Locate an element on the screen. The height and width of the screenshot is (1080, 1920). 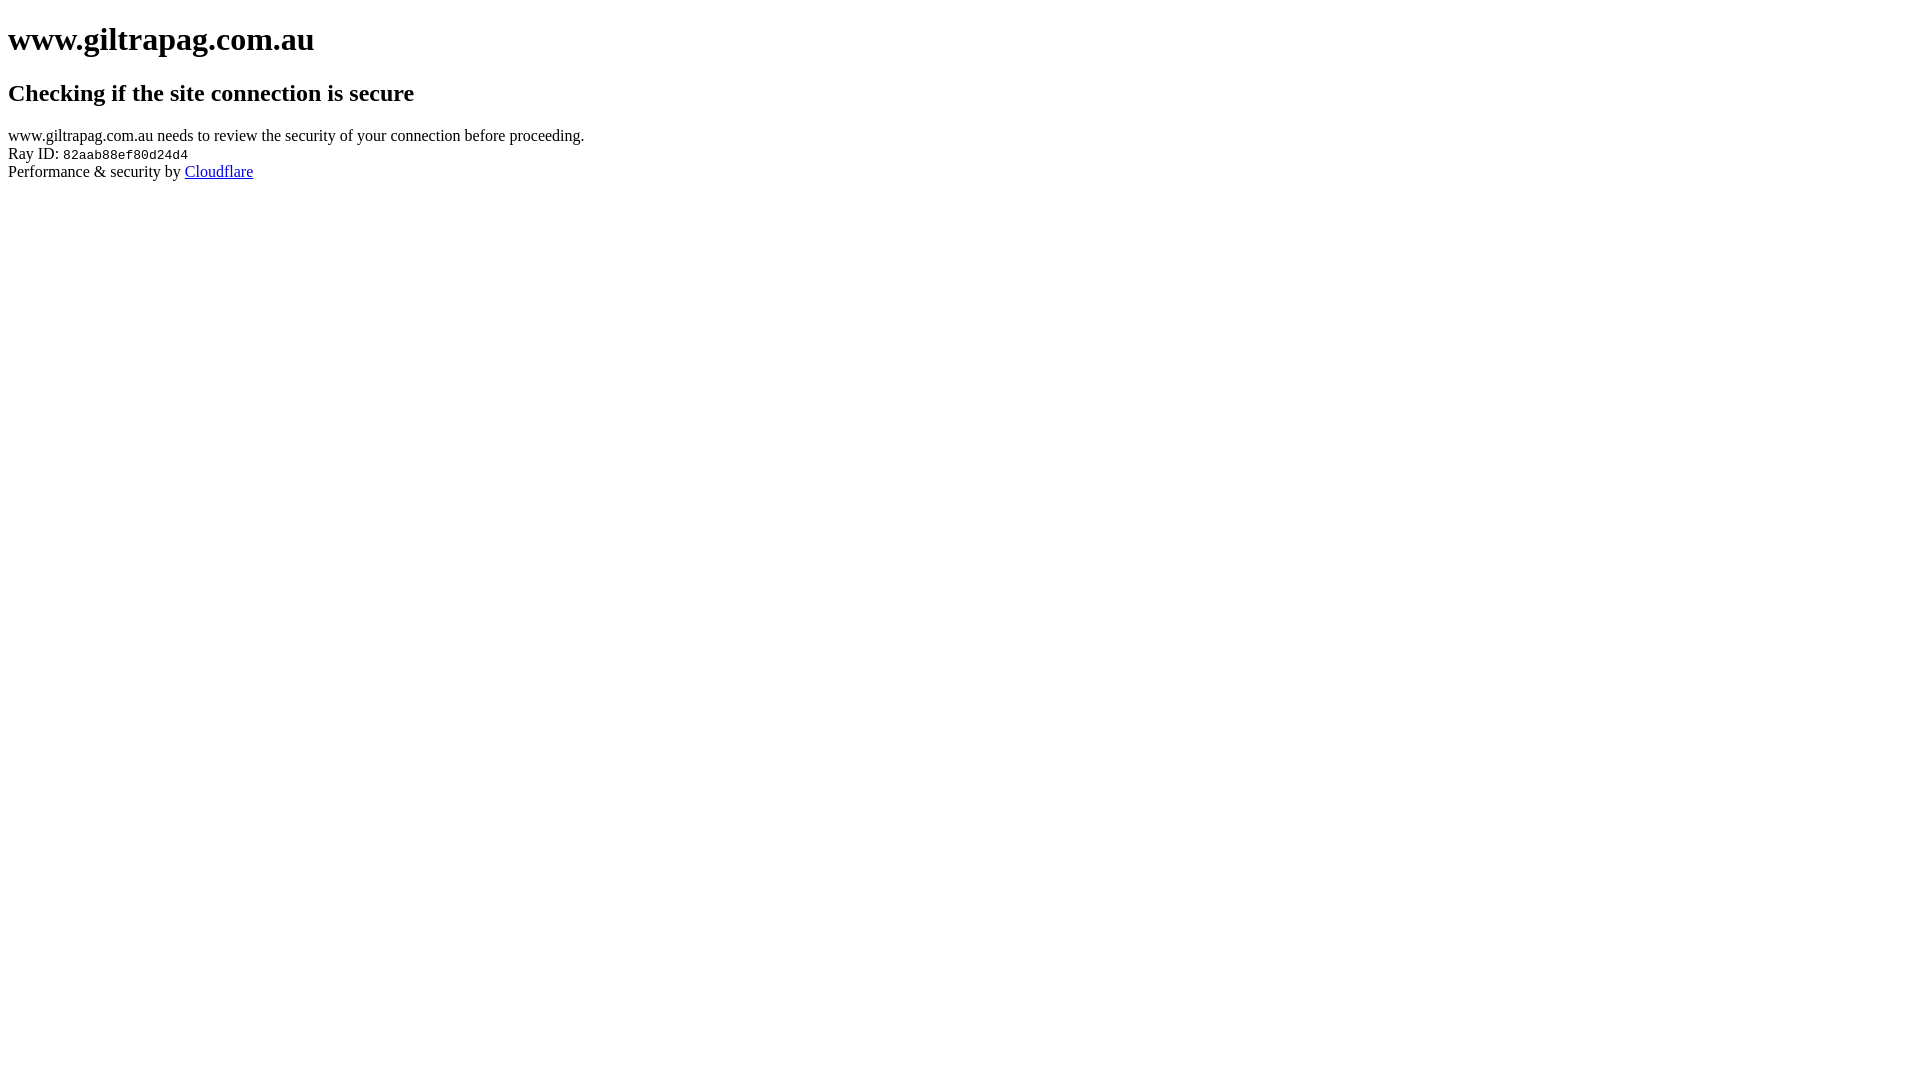
Cloudflare is located at coordinates (219, 172).